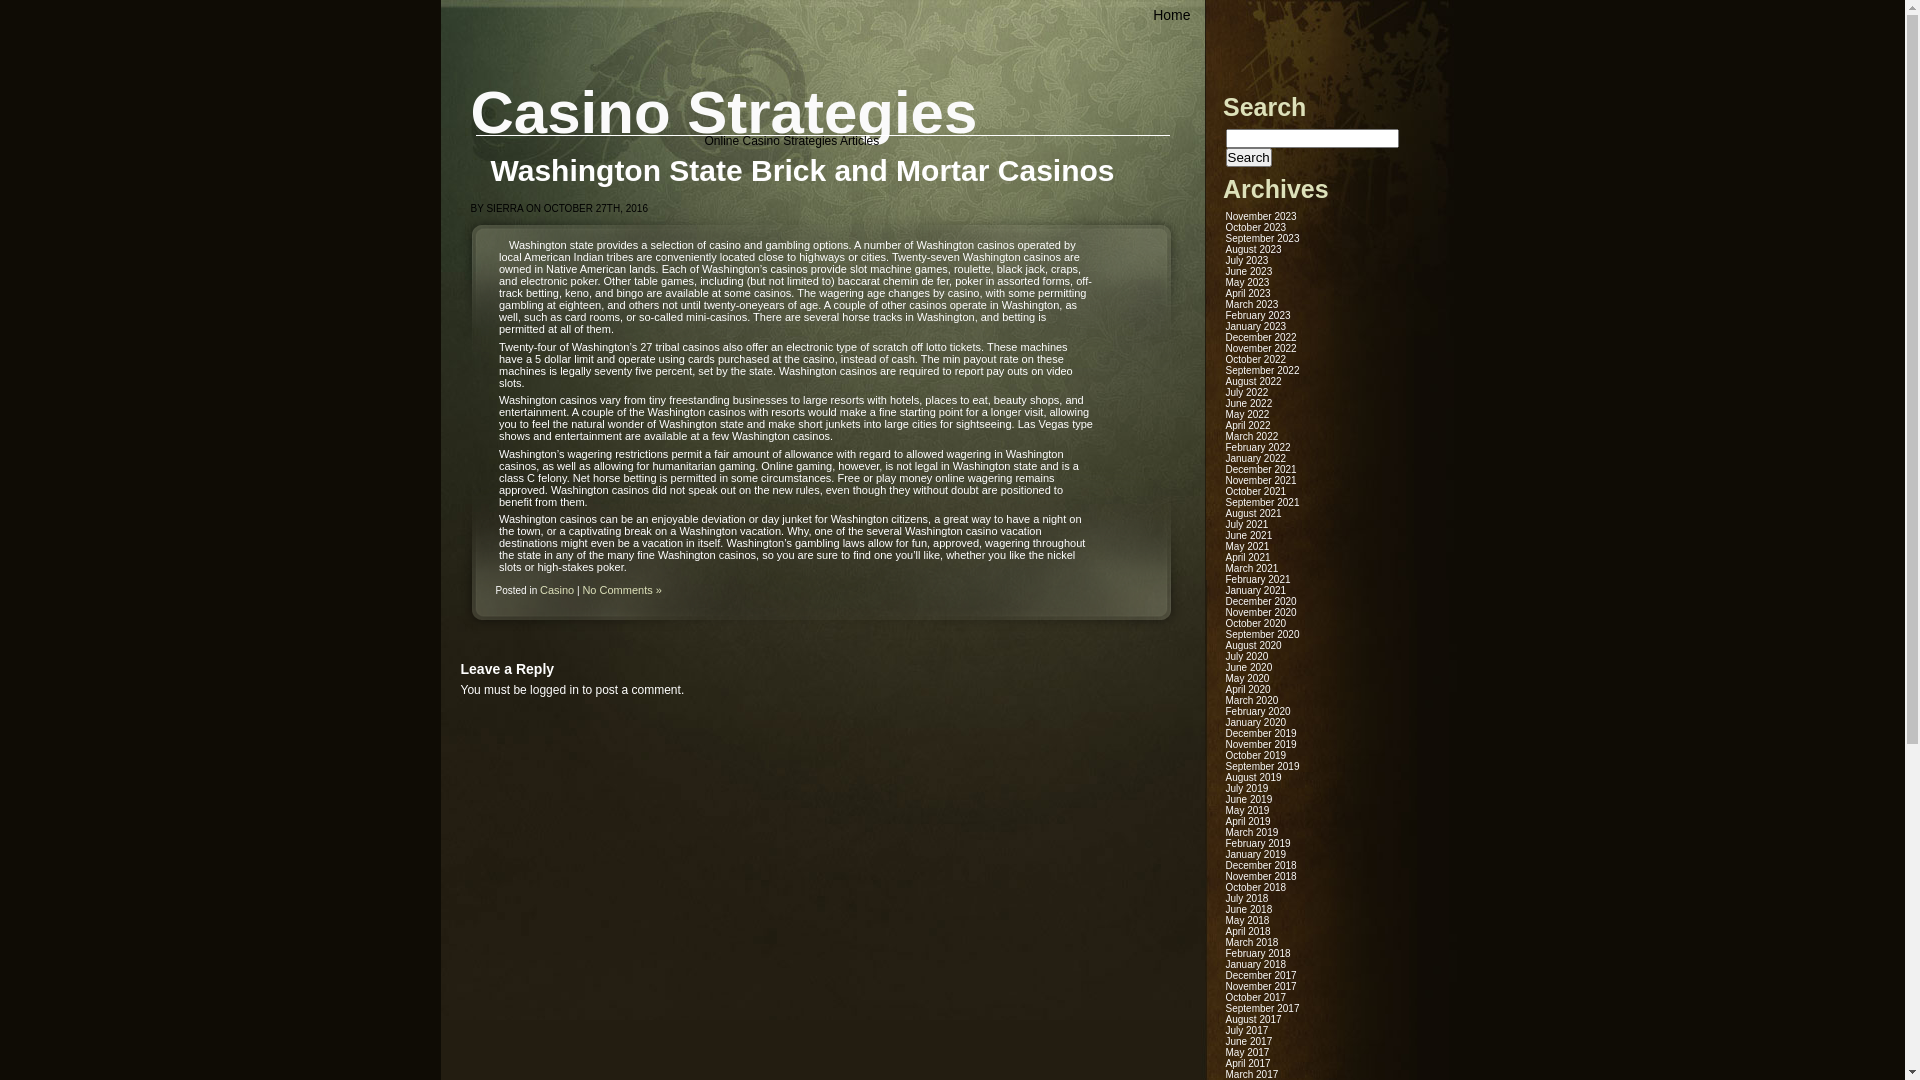 This screenshot has width=1920, height=1080. Describe the element at coordinates (554, 690) in the screenshot. I see `logged in` at that location.